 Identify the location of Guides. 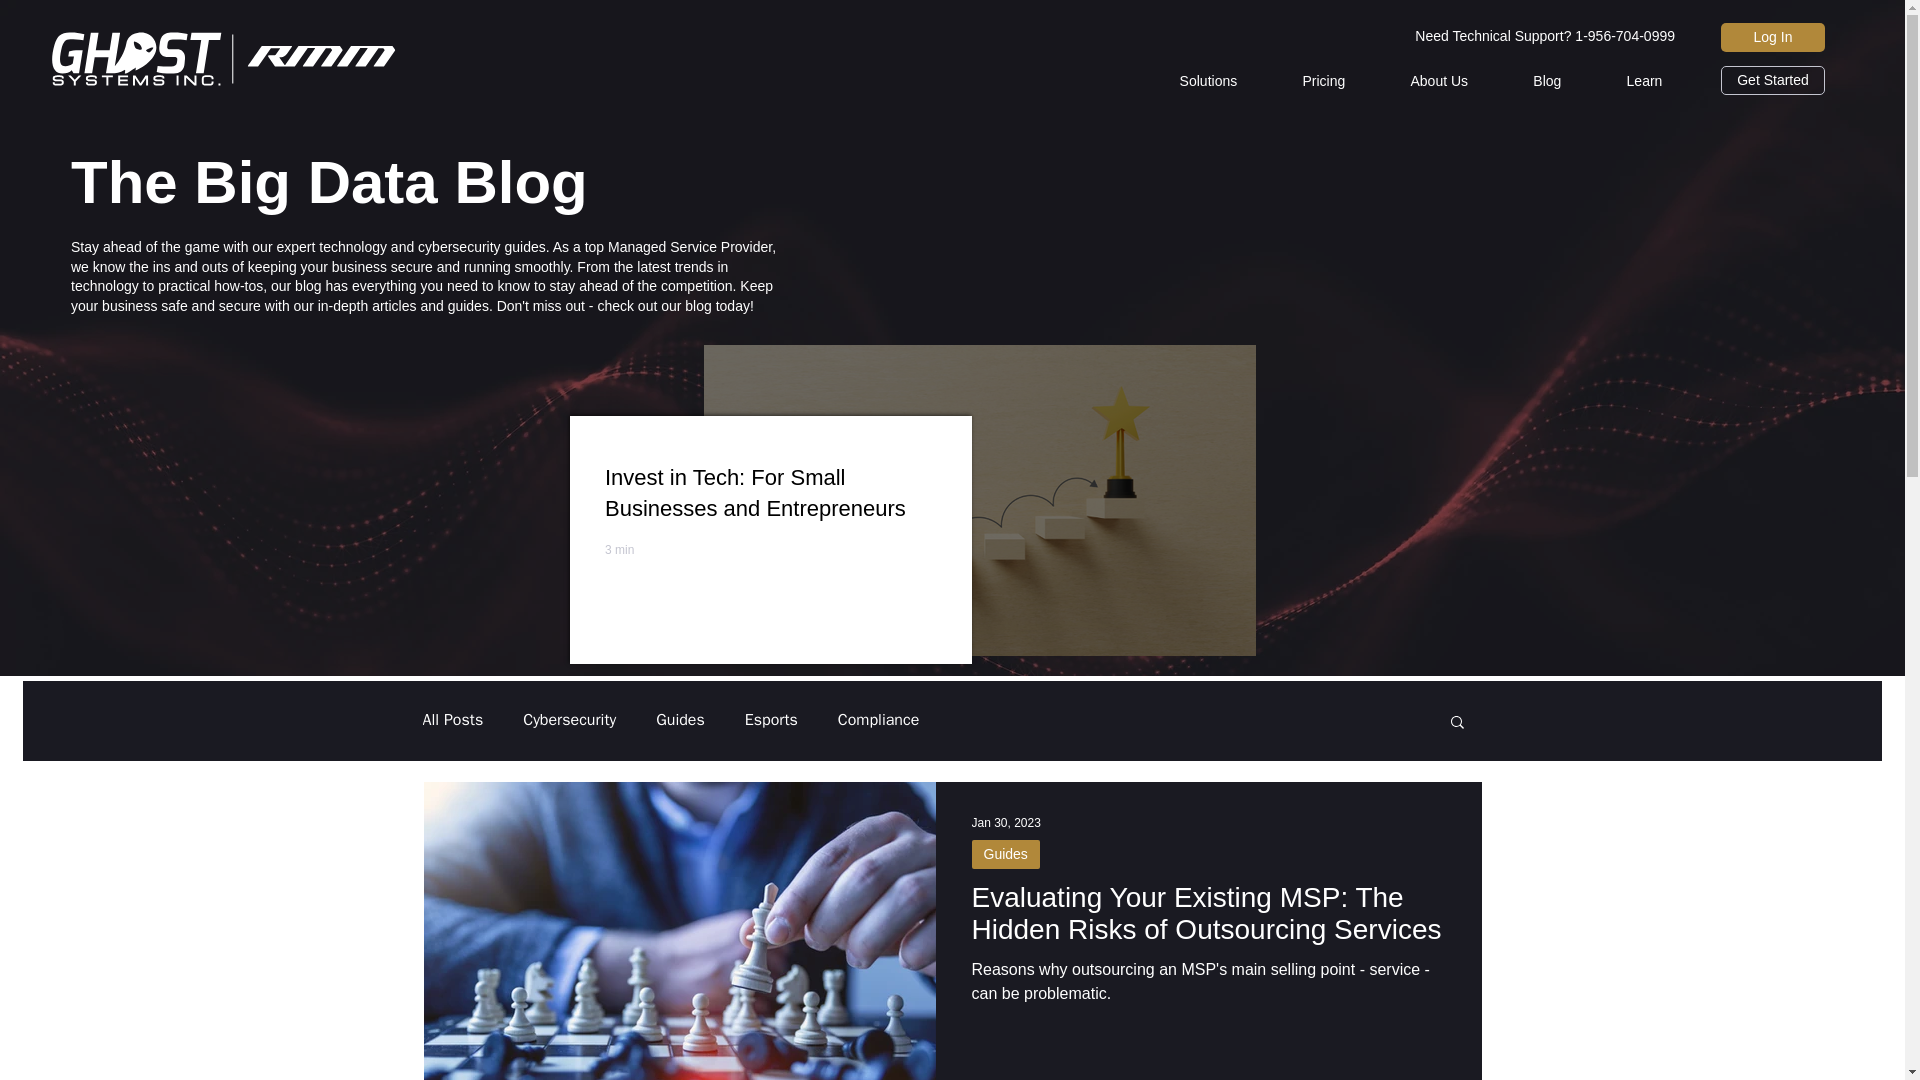
(680, 720).